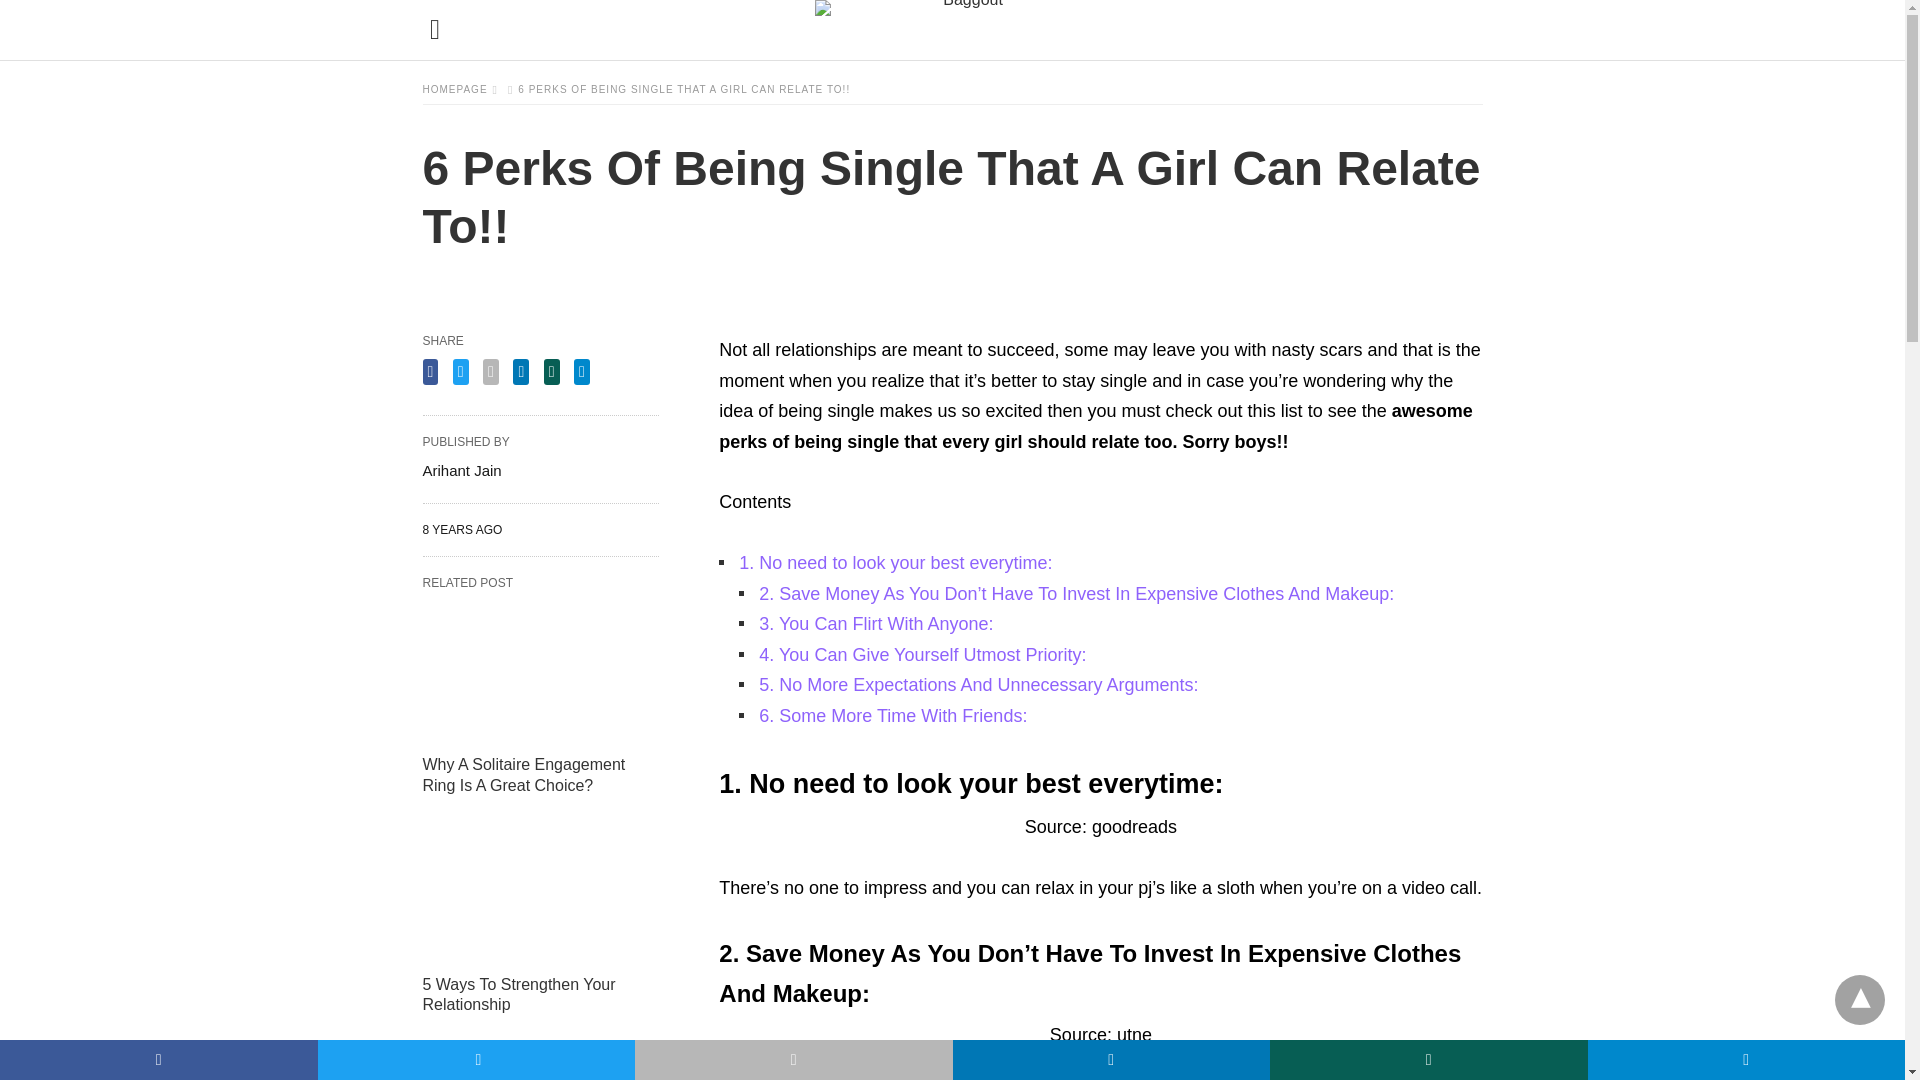 The image size is (1920, 1080). Describe the element at coordinates (978, 685) in the screenshot. I see `5. No More Expectations And Unnecessary Arguments:` at that location.